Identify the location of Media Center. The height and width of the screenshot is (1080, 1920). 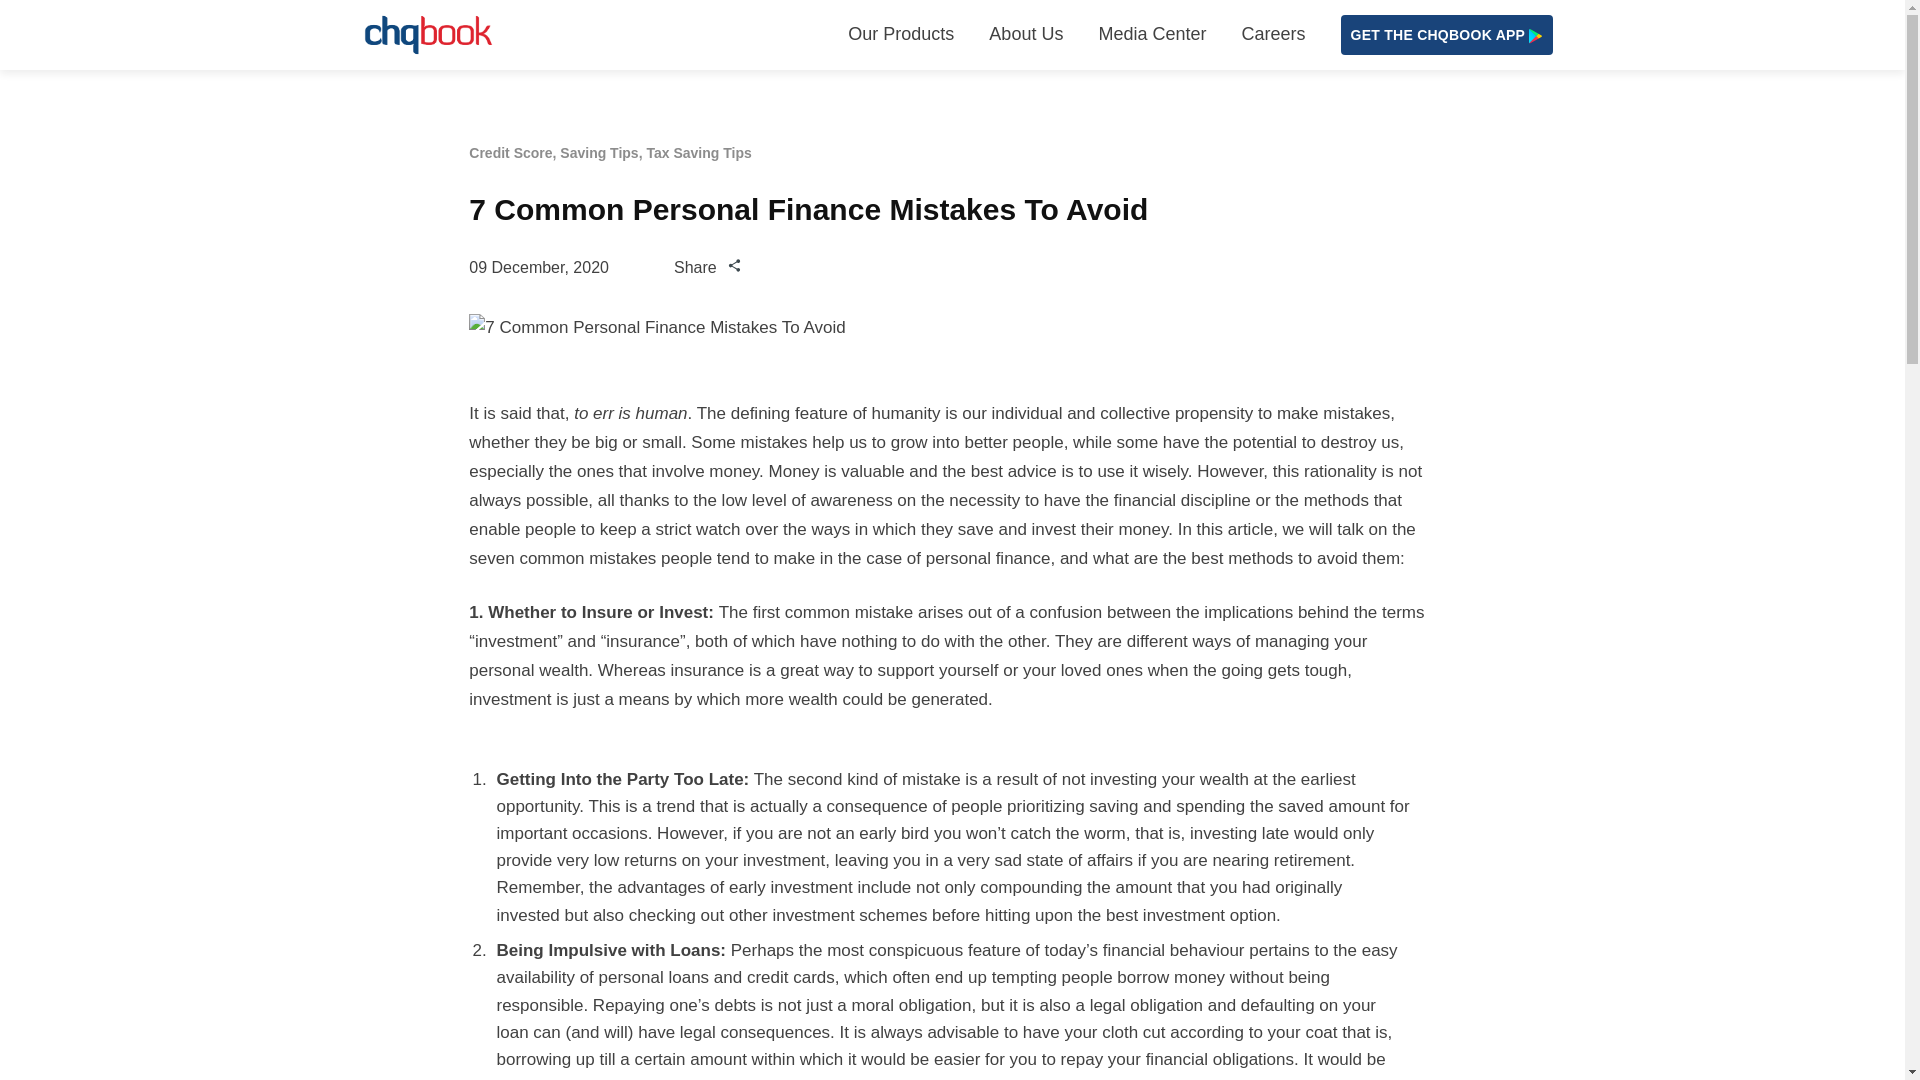
(1152, 35).